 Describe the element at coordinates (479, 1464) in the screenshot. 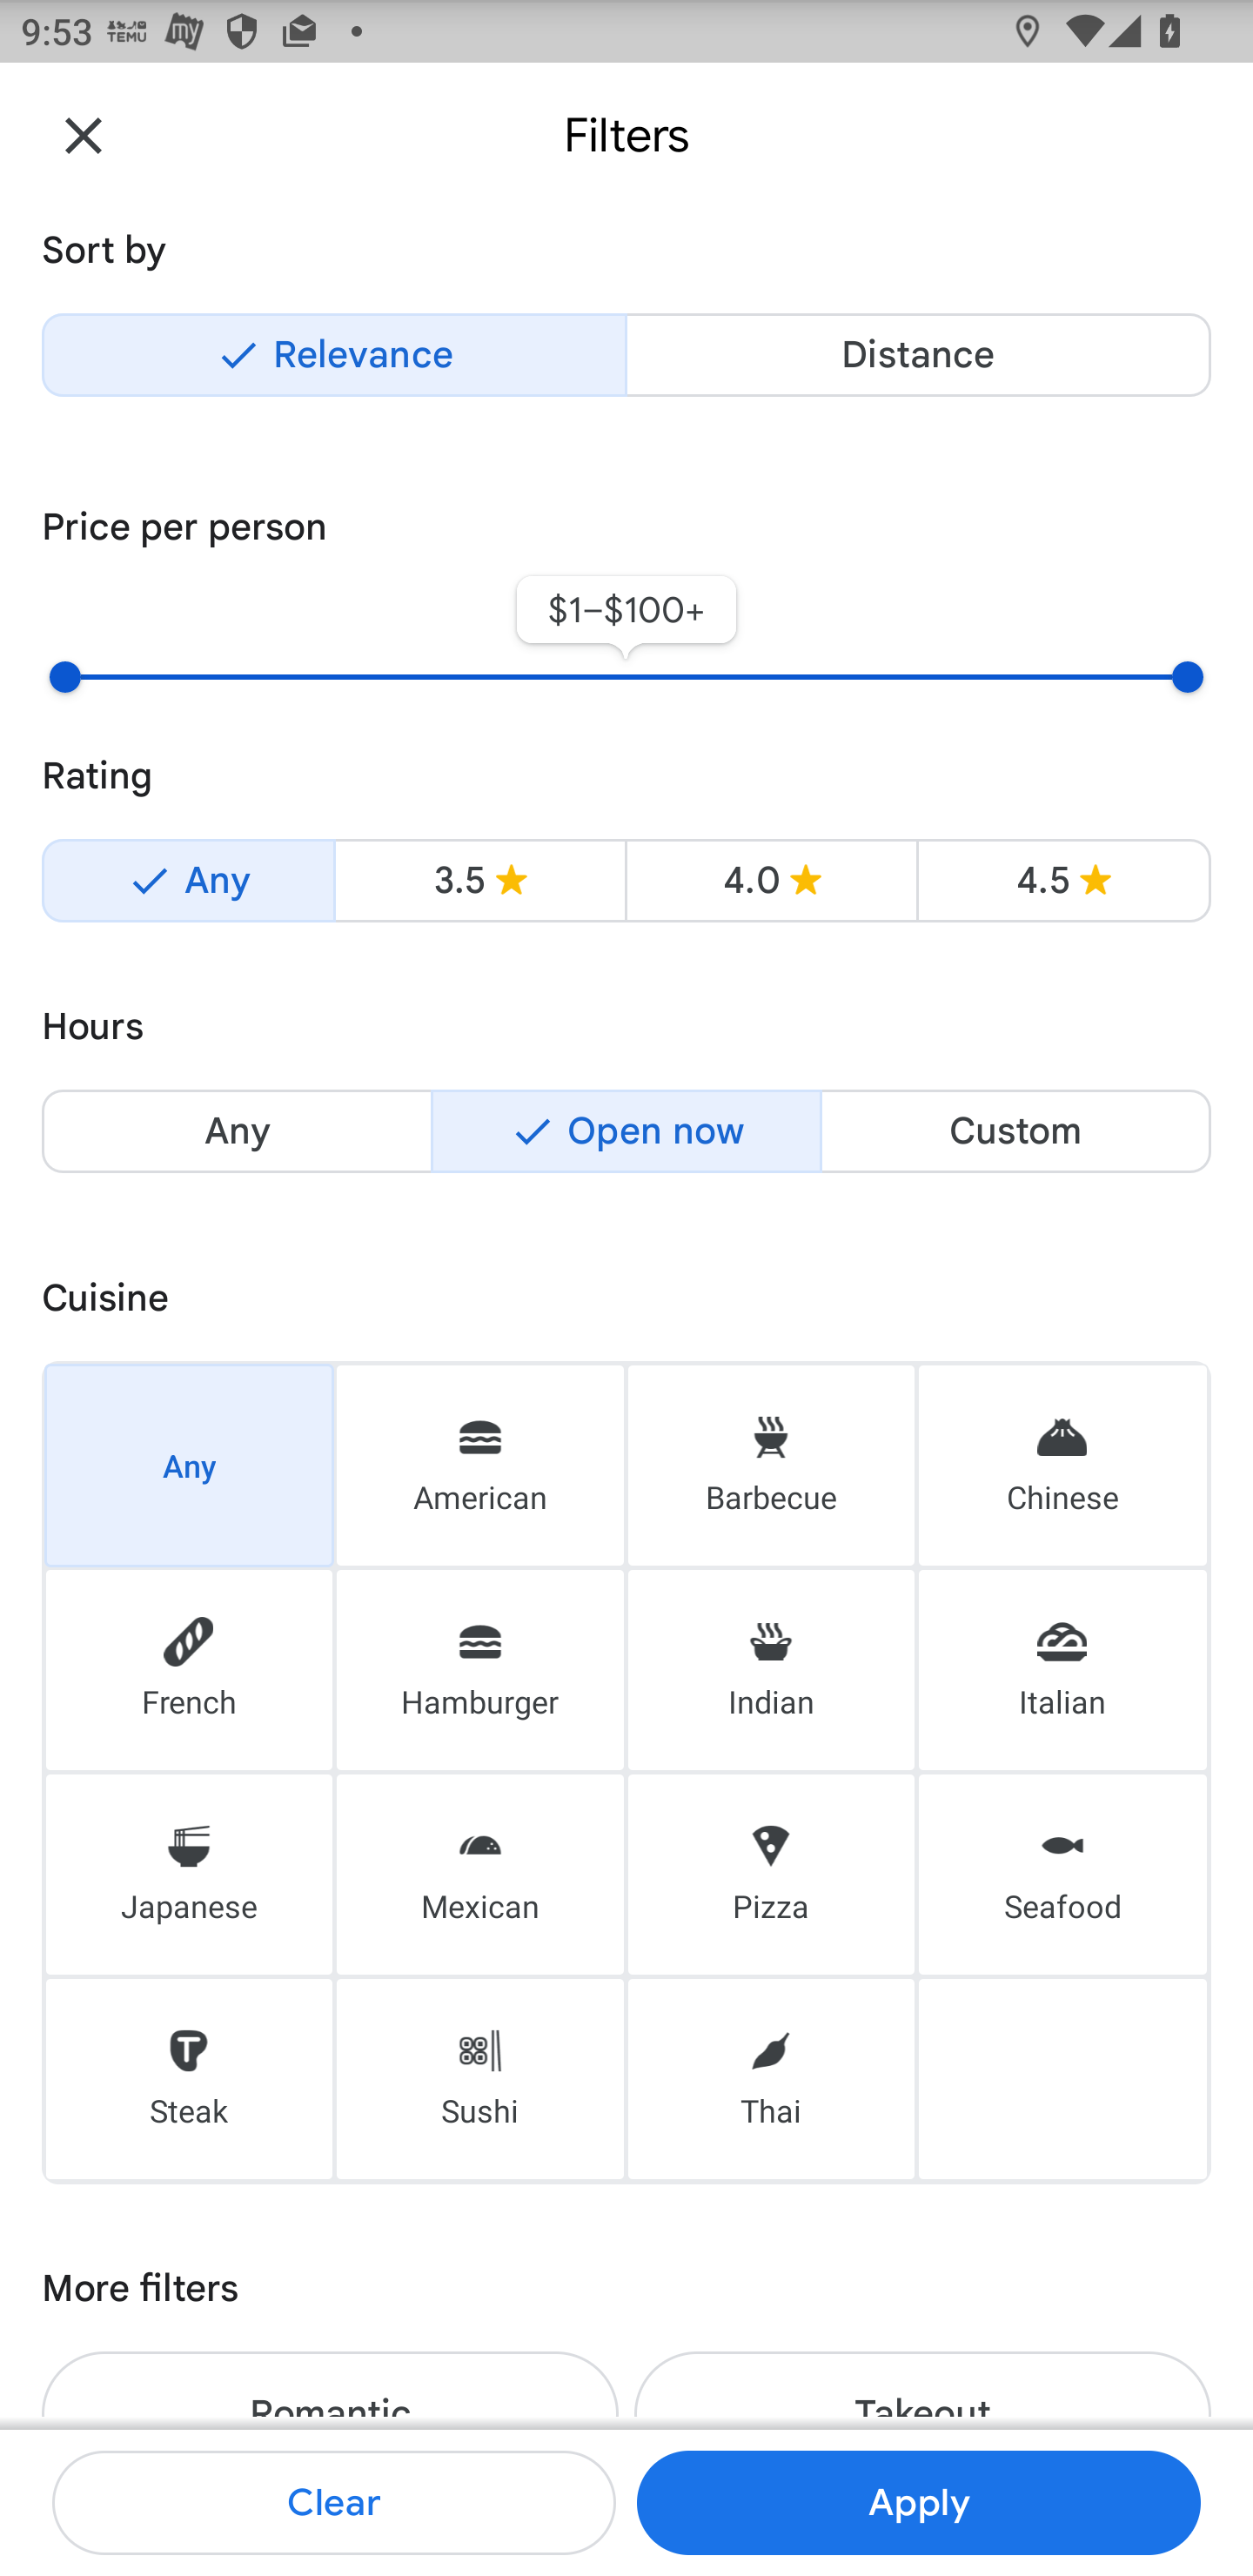

I see `American` at that location.